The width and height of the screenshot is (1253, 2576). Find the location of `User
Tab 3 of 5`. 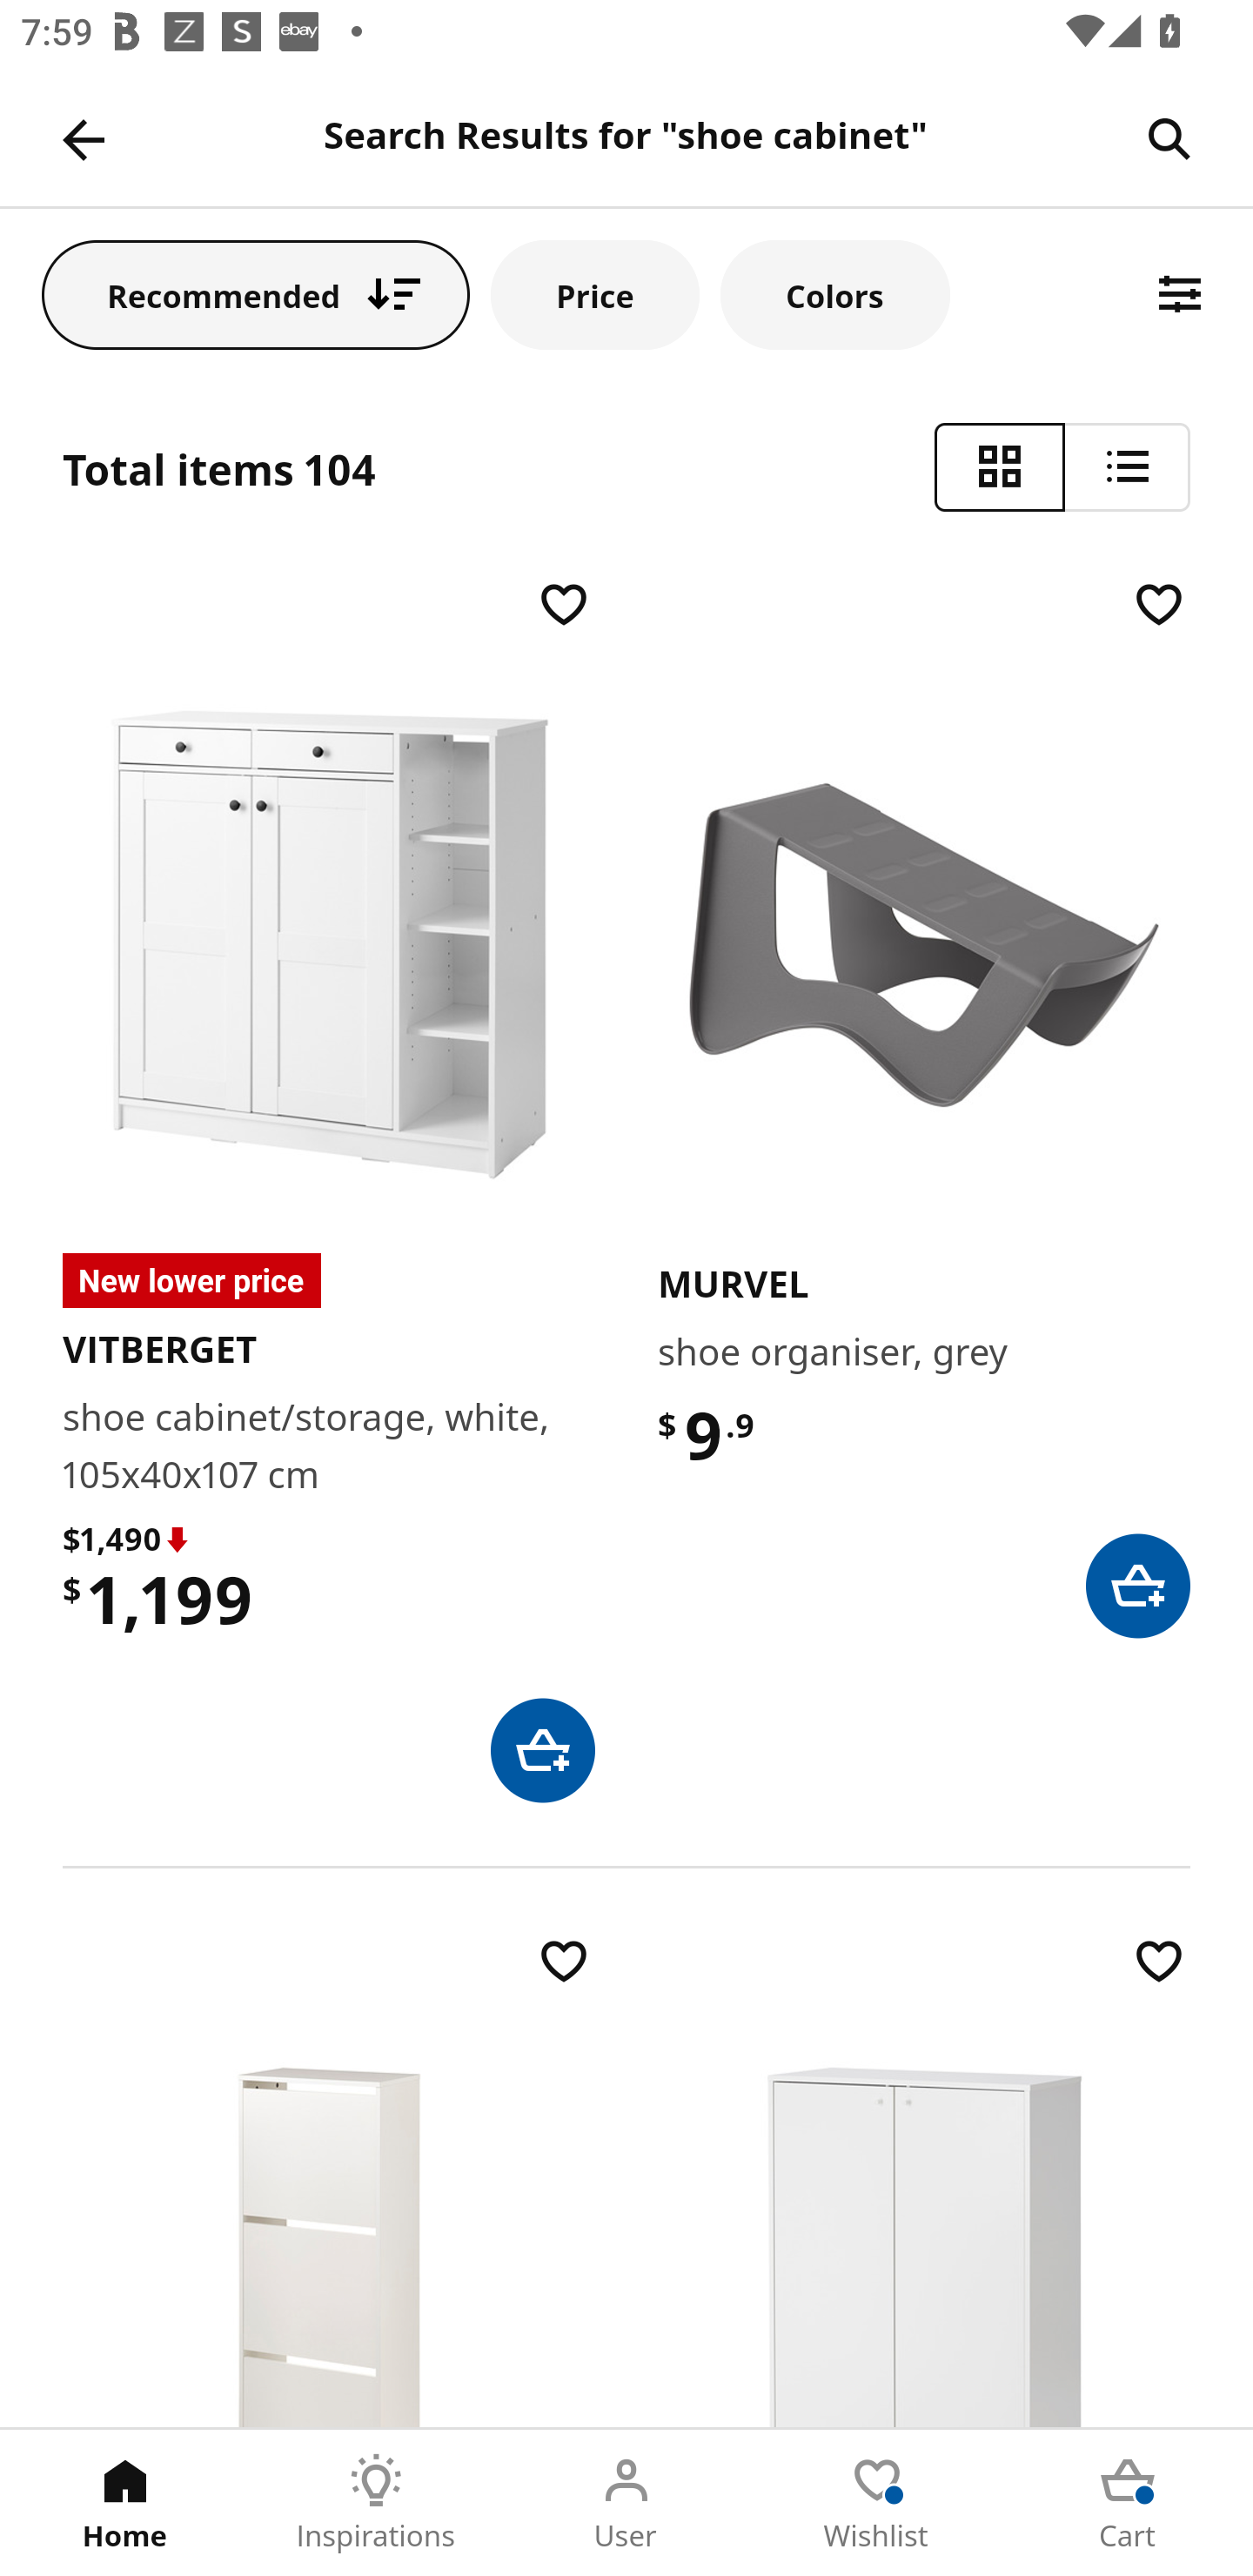

User
Tab 3 of 5 is located at coordinates (626, 2503).